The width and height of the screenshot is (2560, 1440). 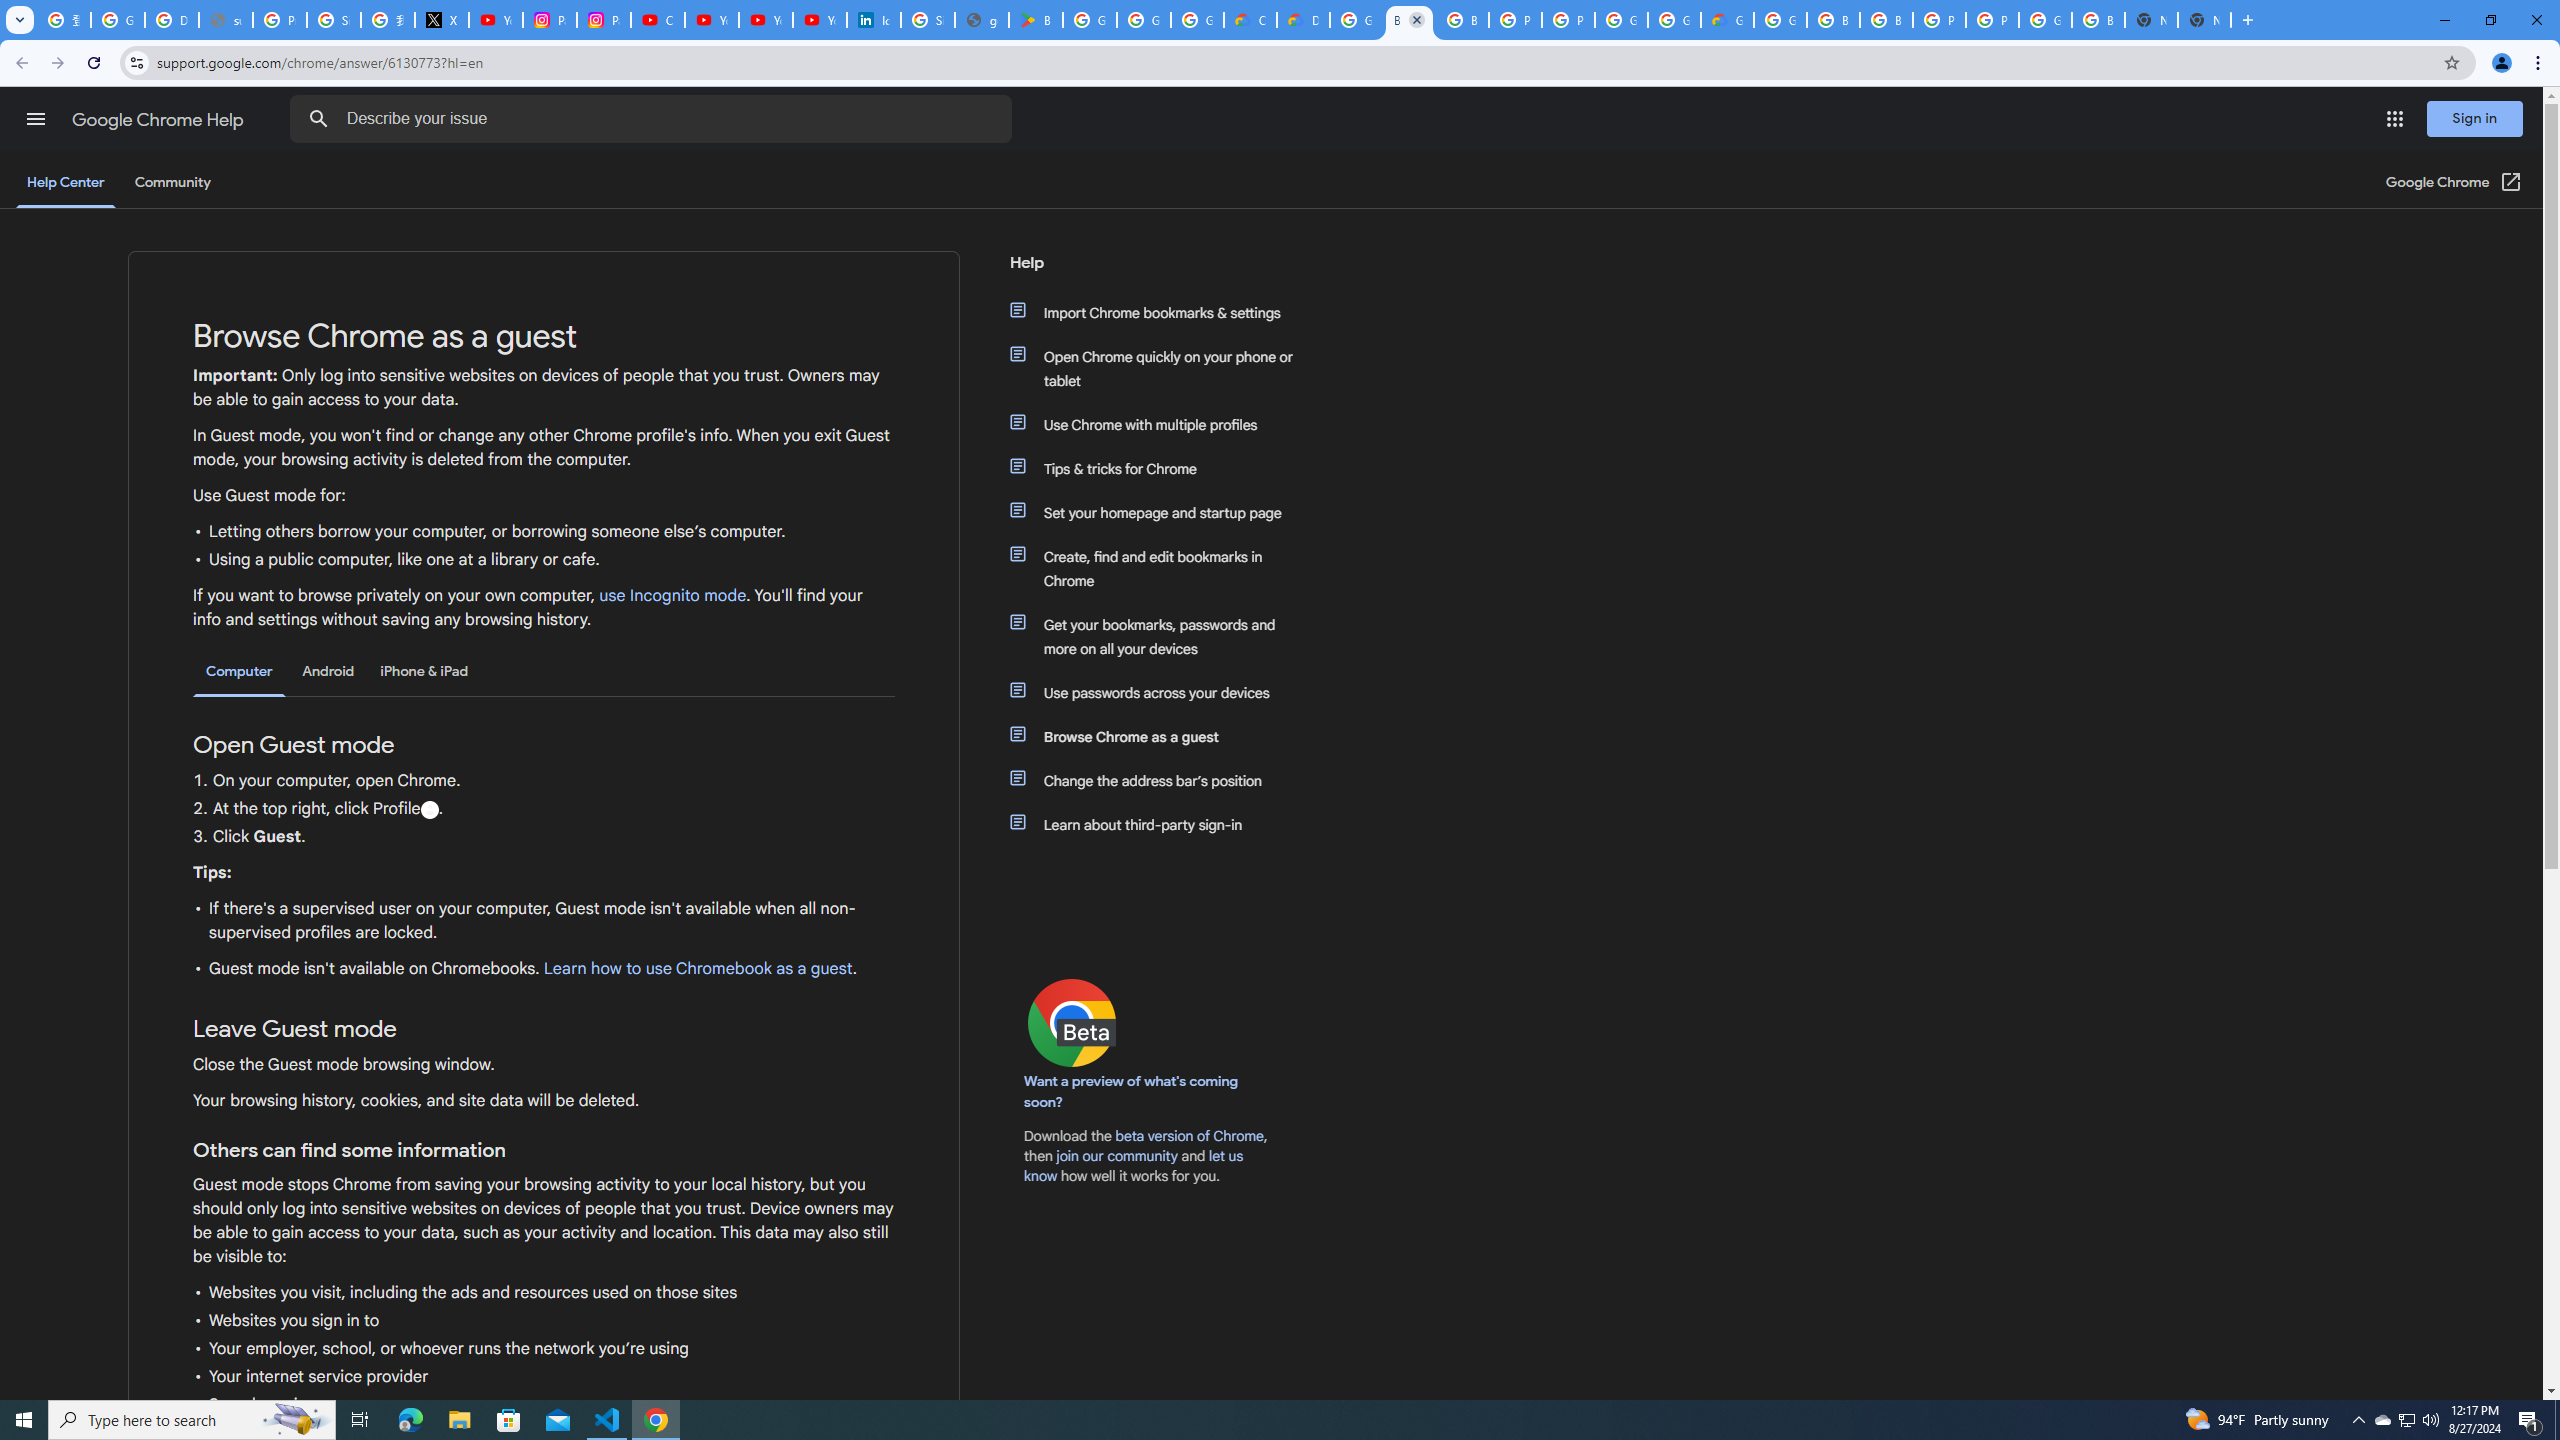 I want to click on Google Cloud Platform, so click(x=1356, y=20).